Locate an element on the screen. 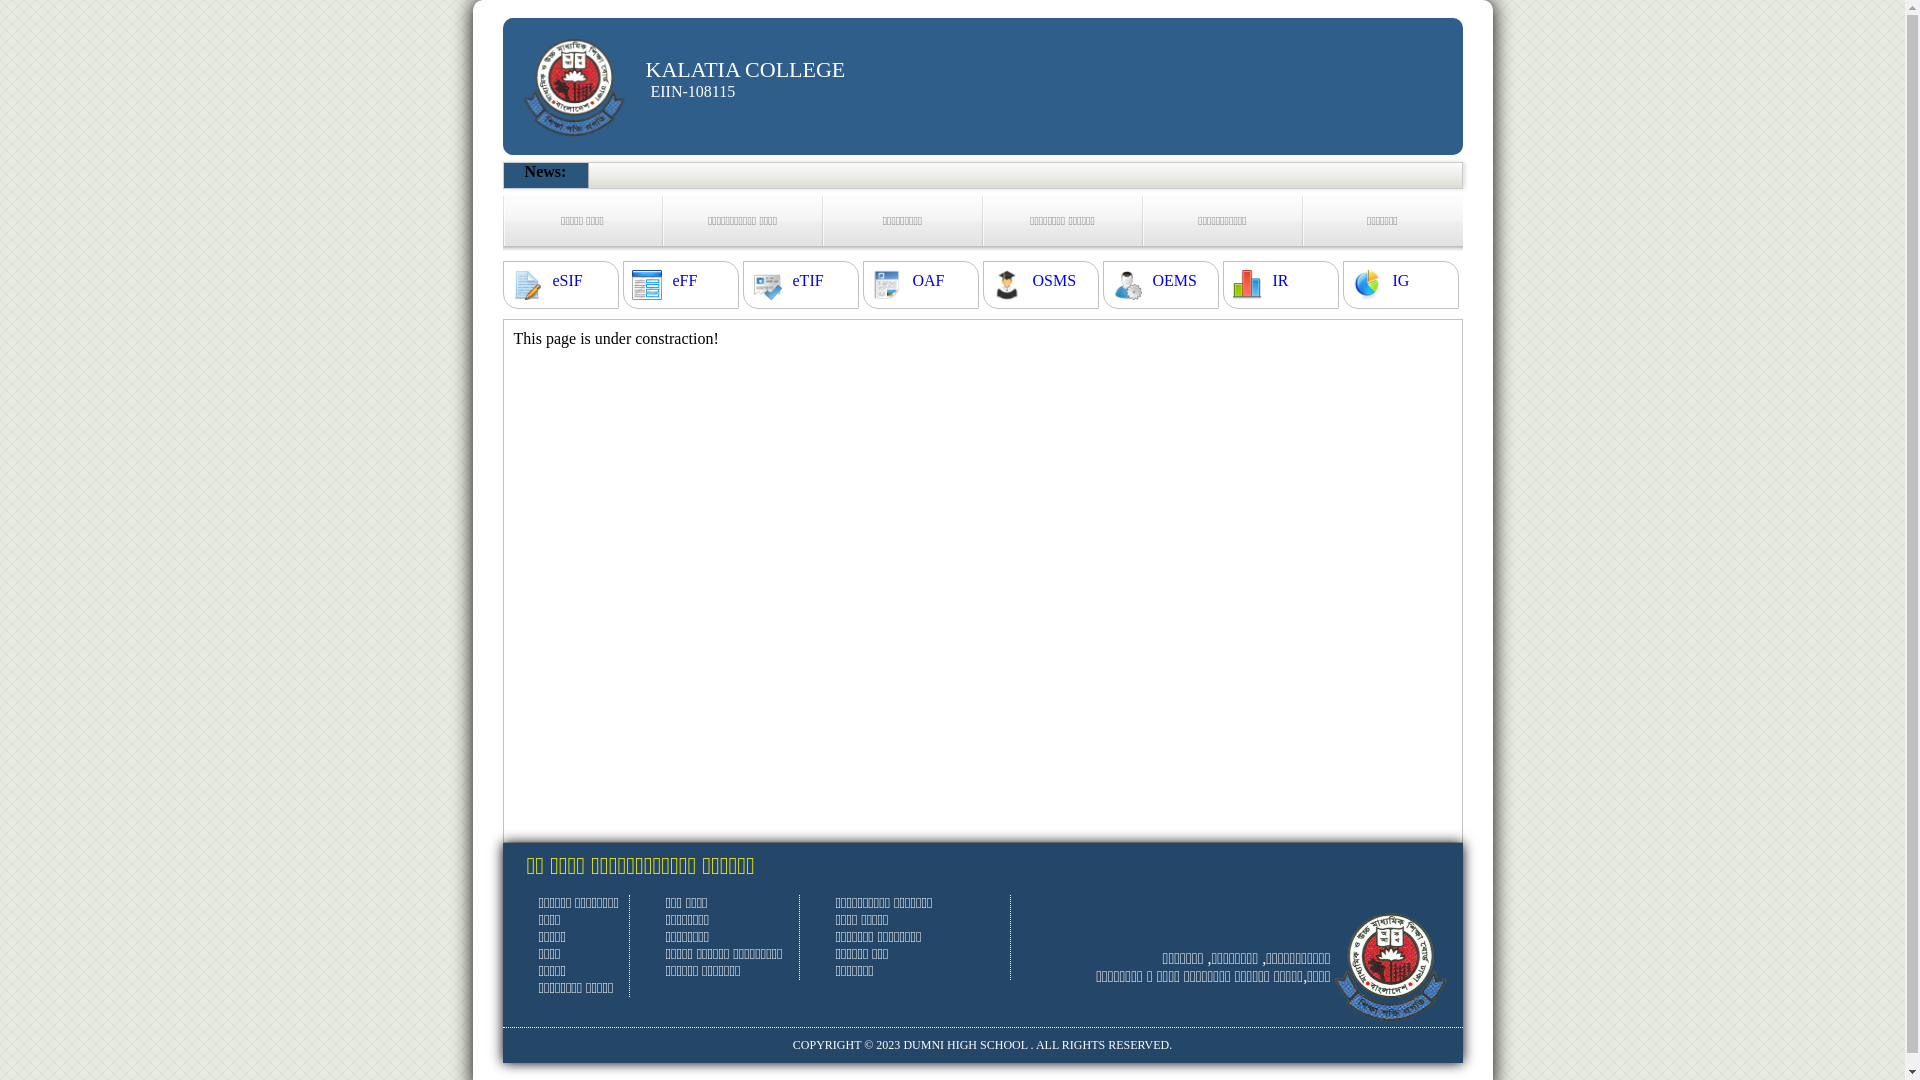 The image size is (1920, 1080). OAF is located at coordinates (928, 281).